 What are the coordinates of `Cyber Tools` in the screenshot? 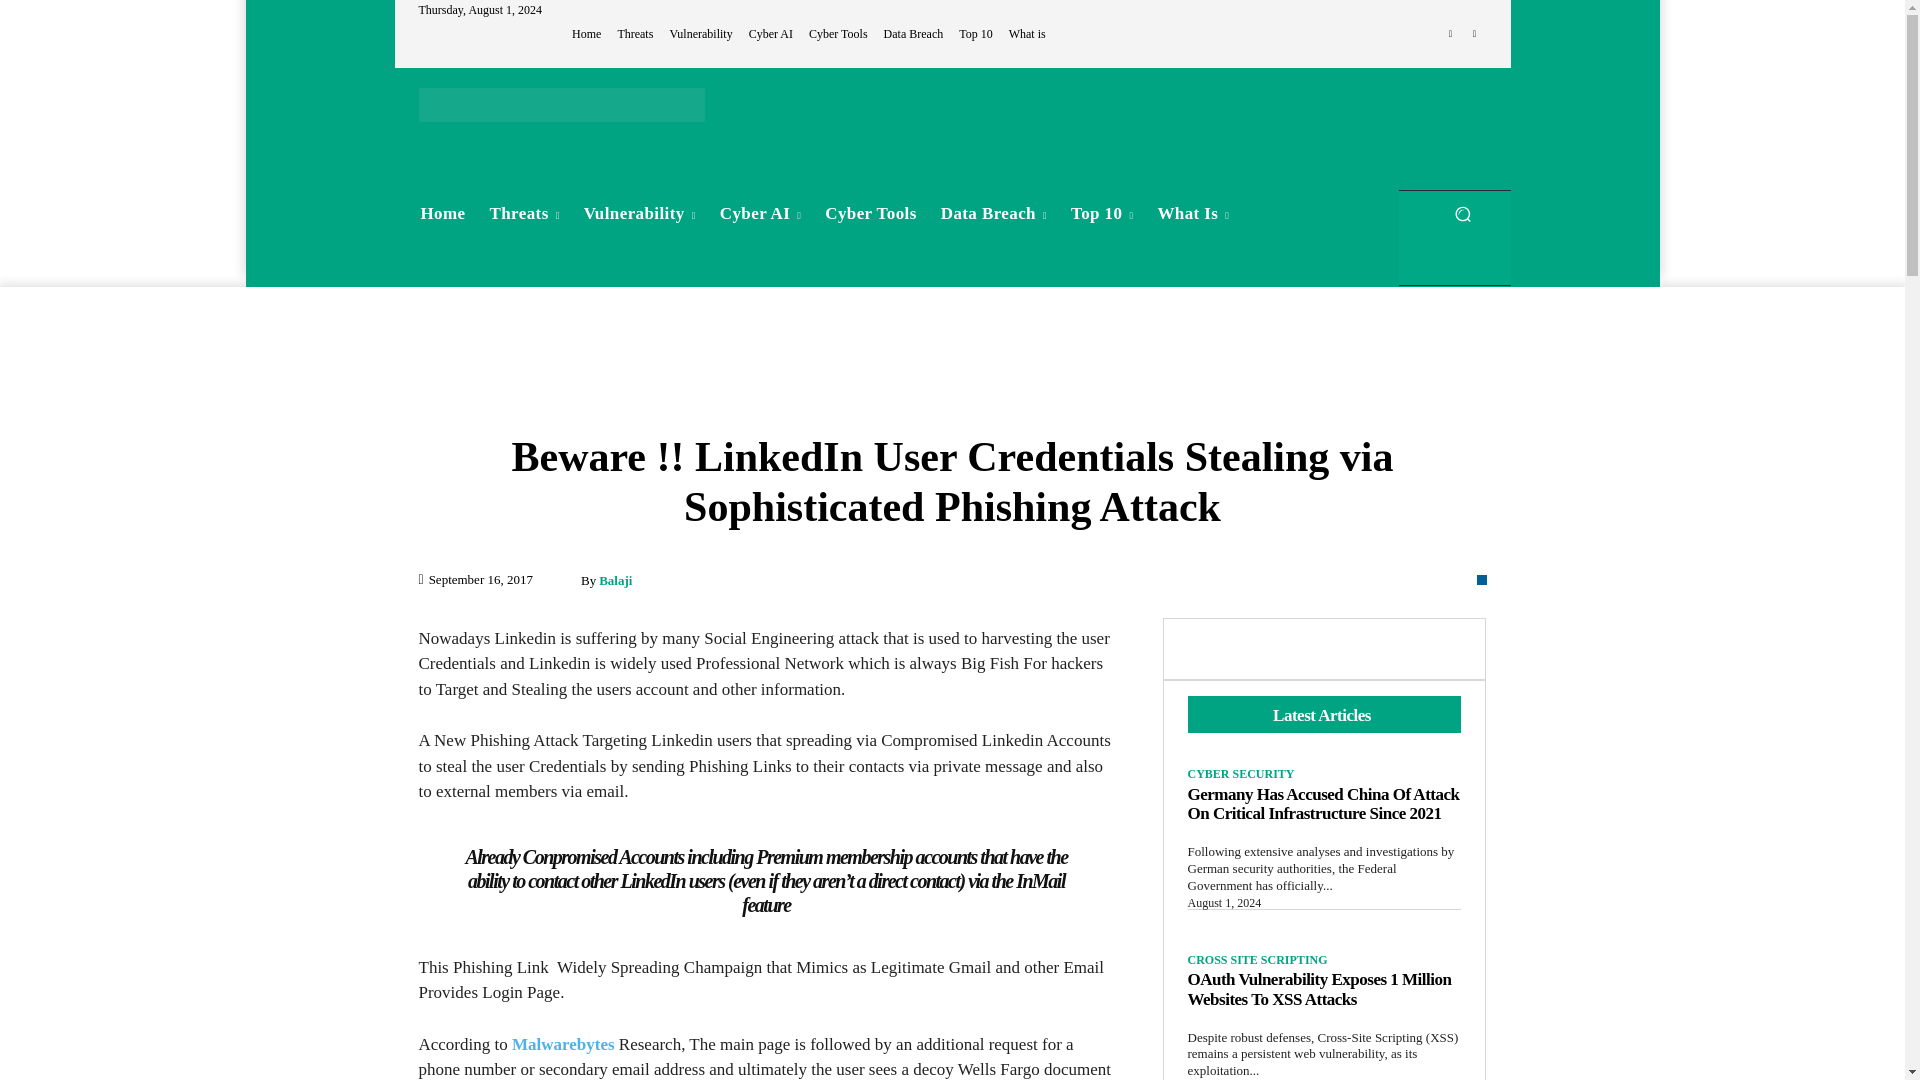 It's located at (838, 34).